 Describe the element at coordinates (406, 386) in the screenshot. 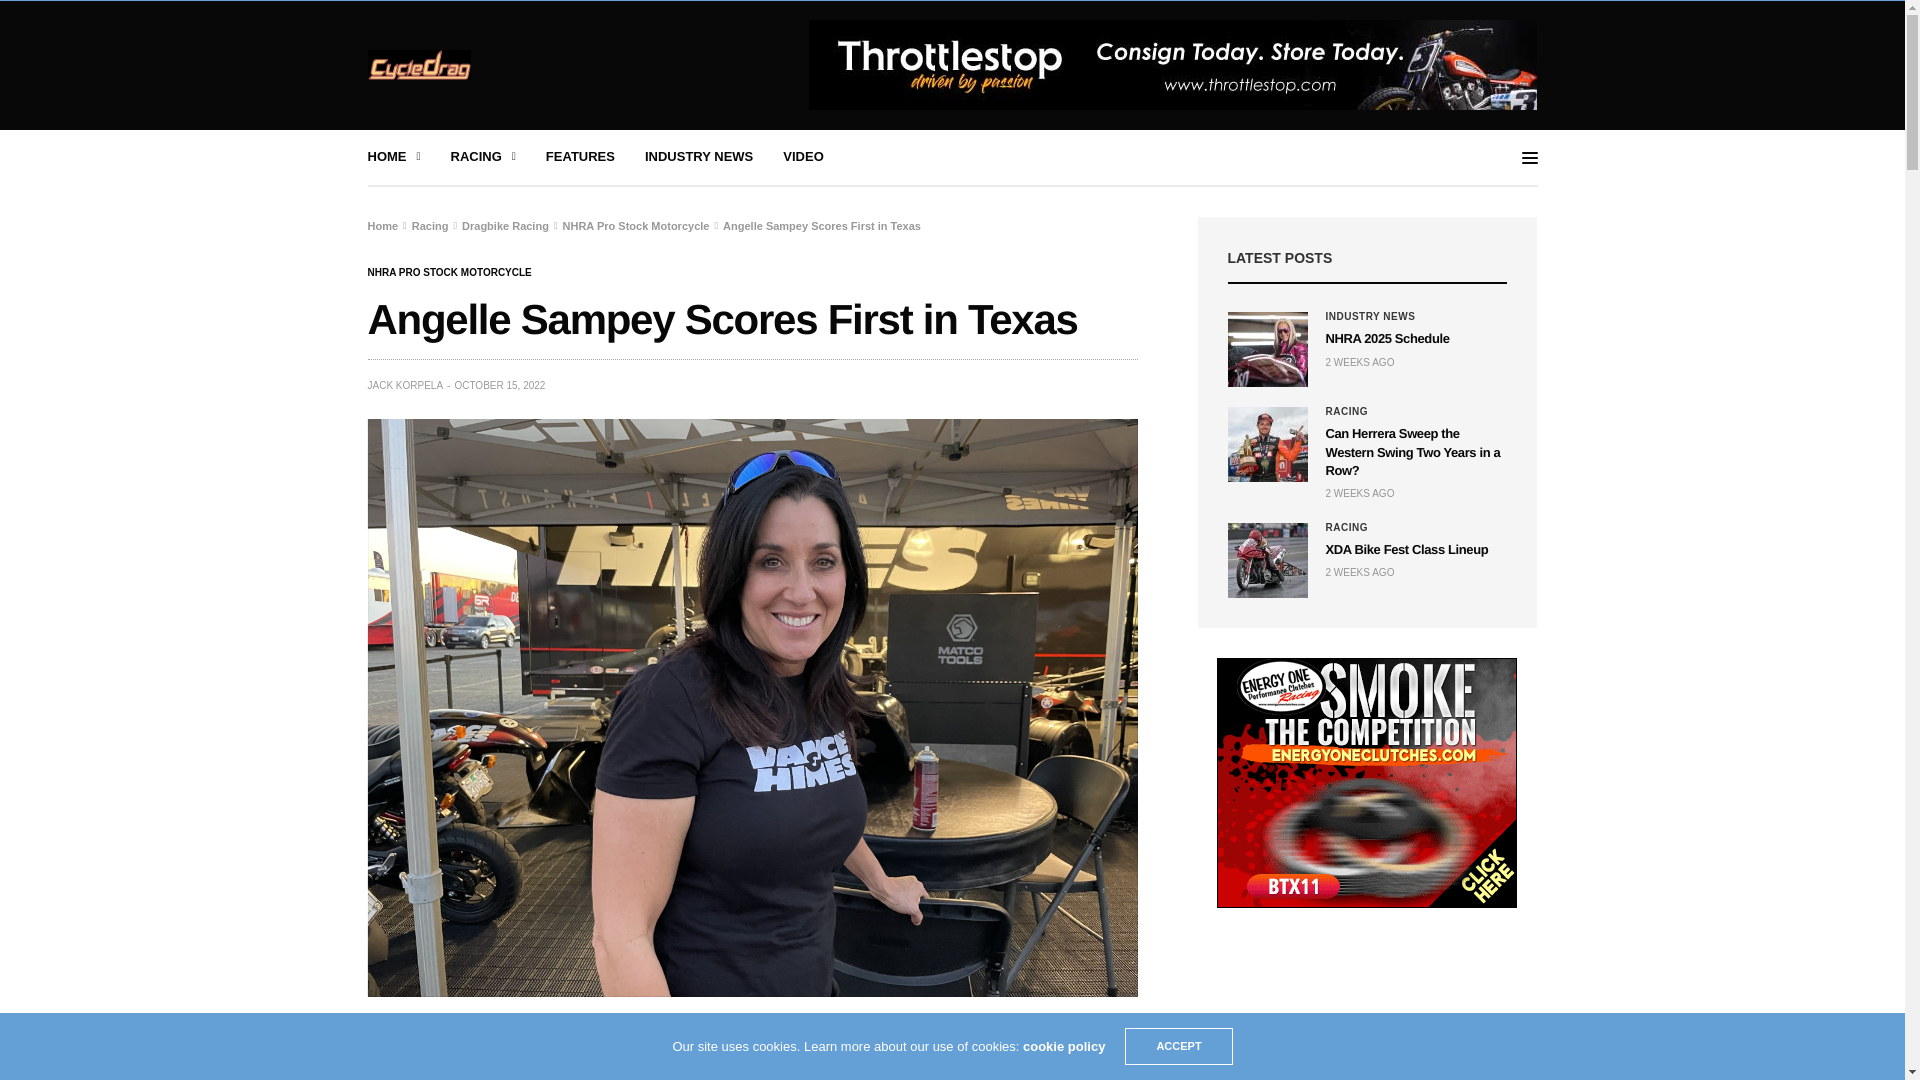

I see `Posts by Jack Korpela` at that location.